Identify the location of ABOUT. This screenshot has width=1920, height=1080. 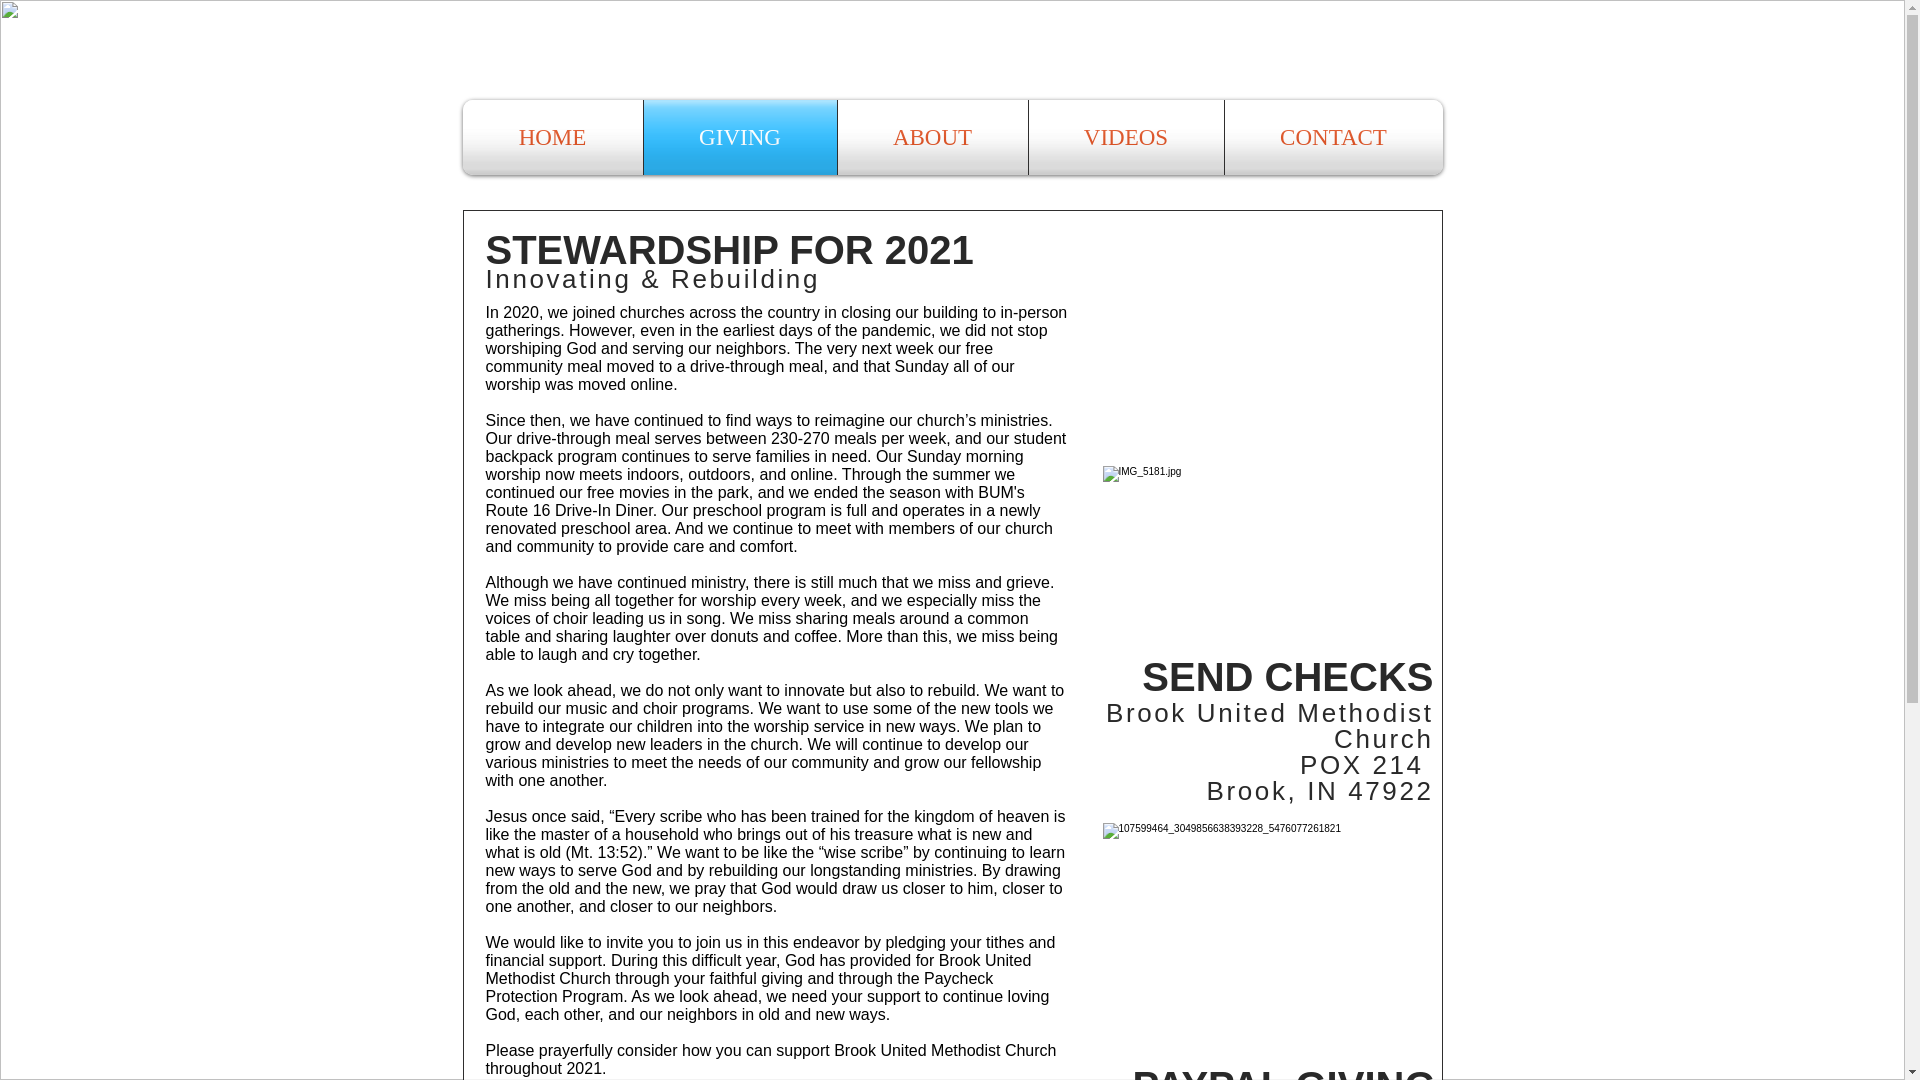
(932, 137).